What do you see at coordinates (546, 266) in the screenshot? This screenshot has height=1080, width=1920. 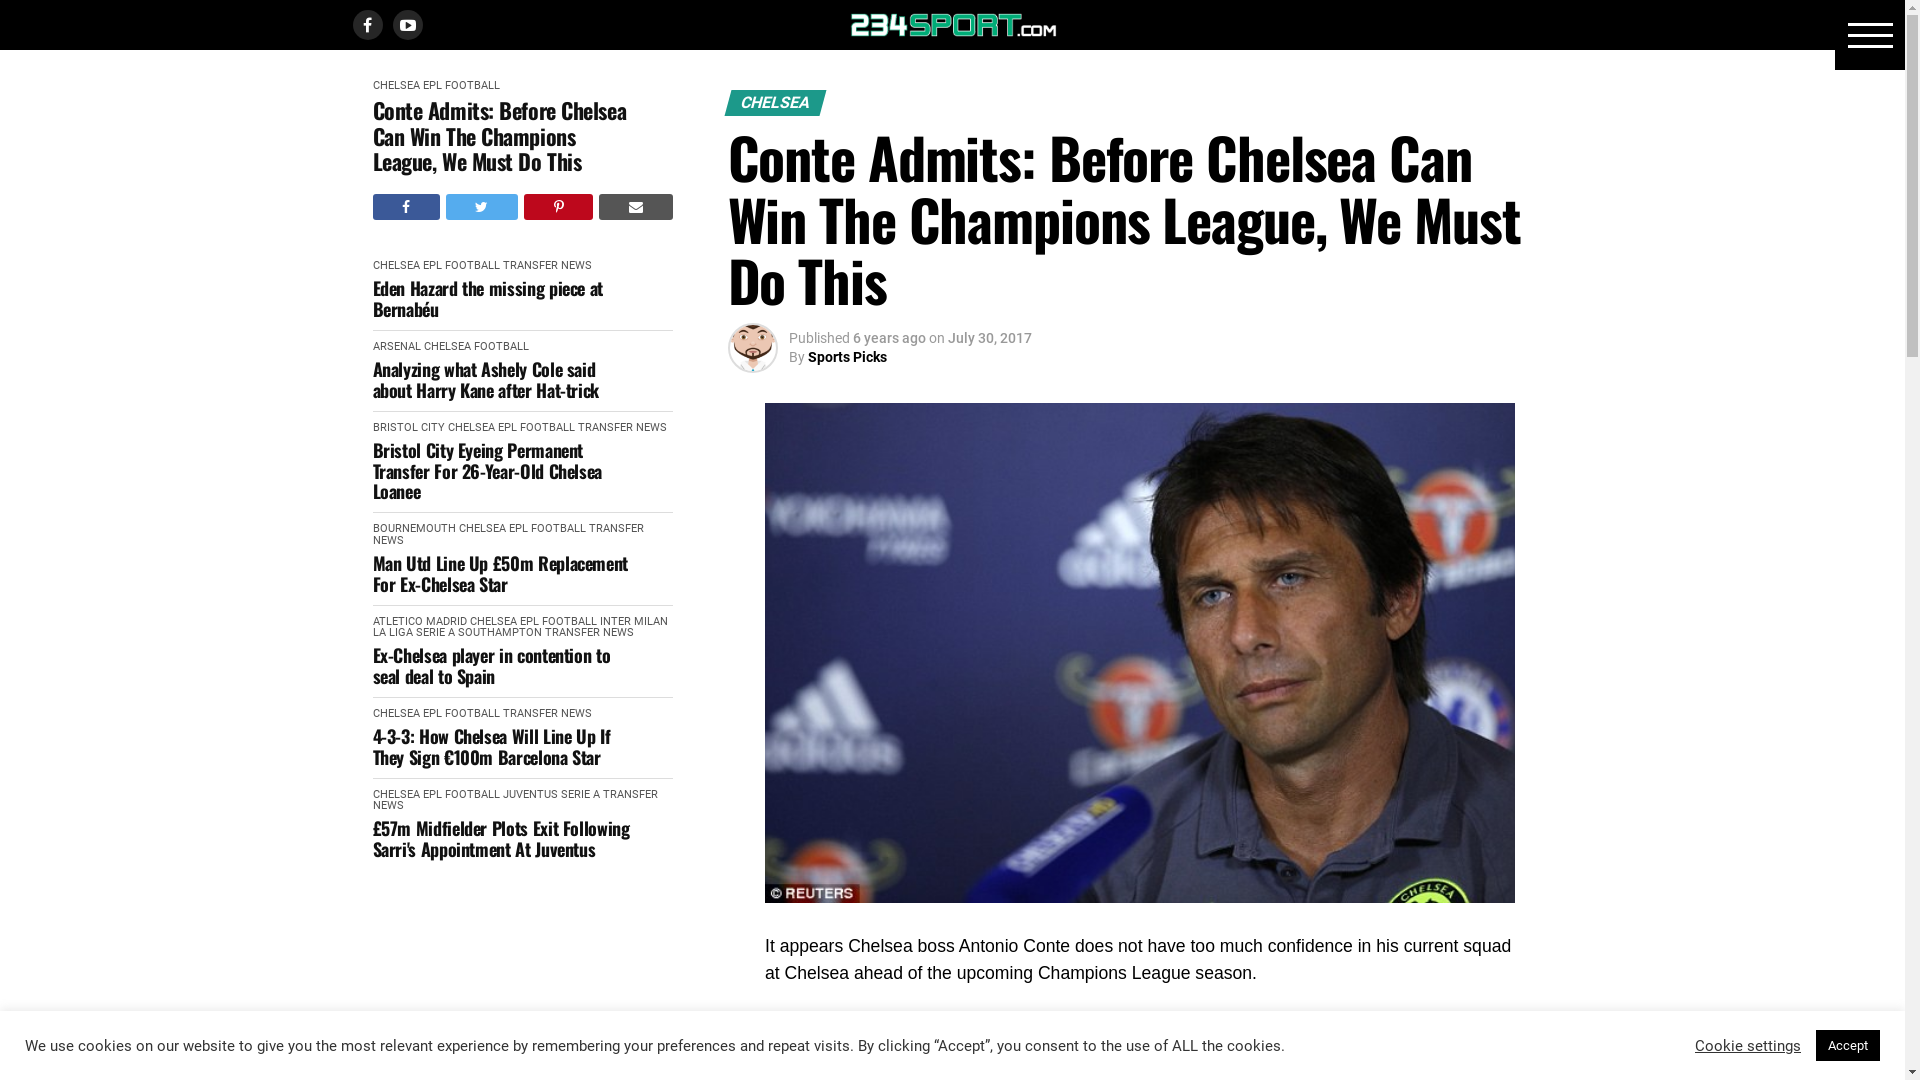 I see `TRANSFER NEWS` at bounding box center [546, 266].